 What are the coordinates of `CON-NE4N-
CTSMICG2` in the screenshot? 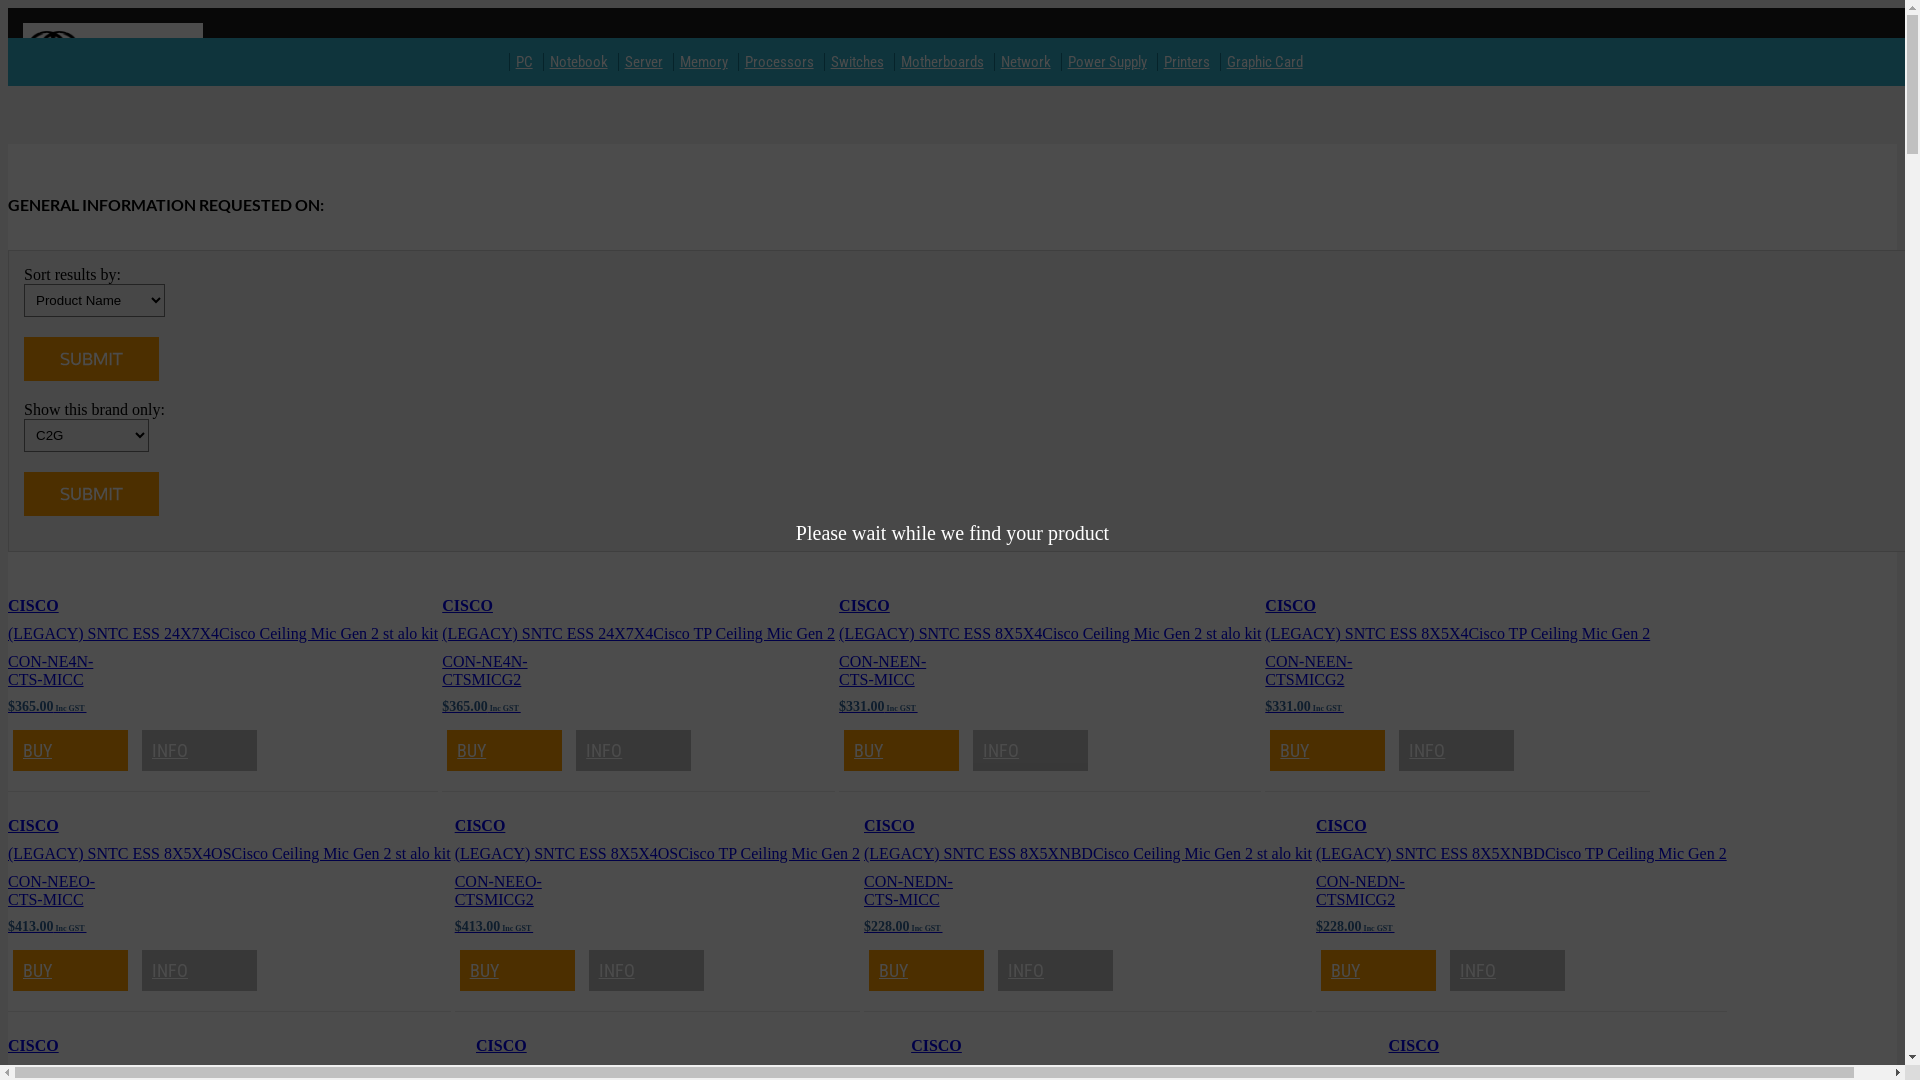 It's located at (484, 670).